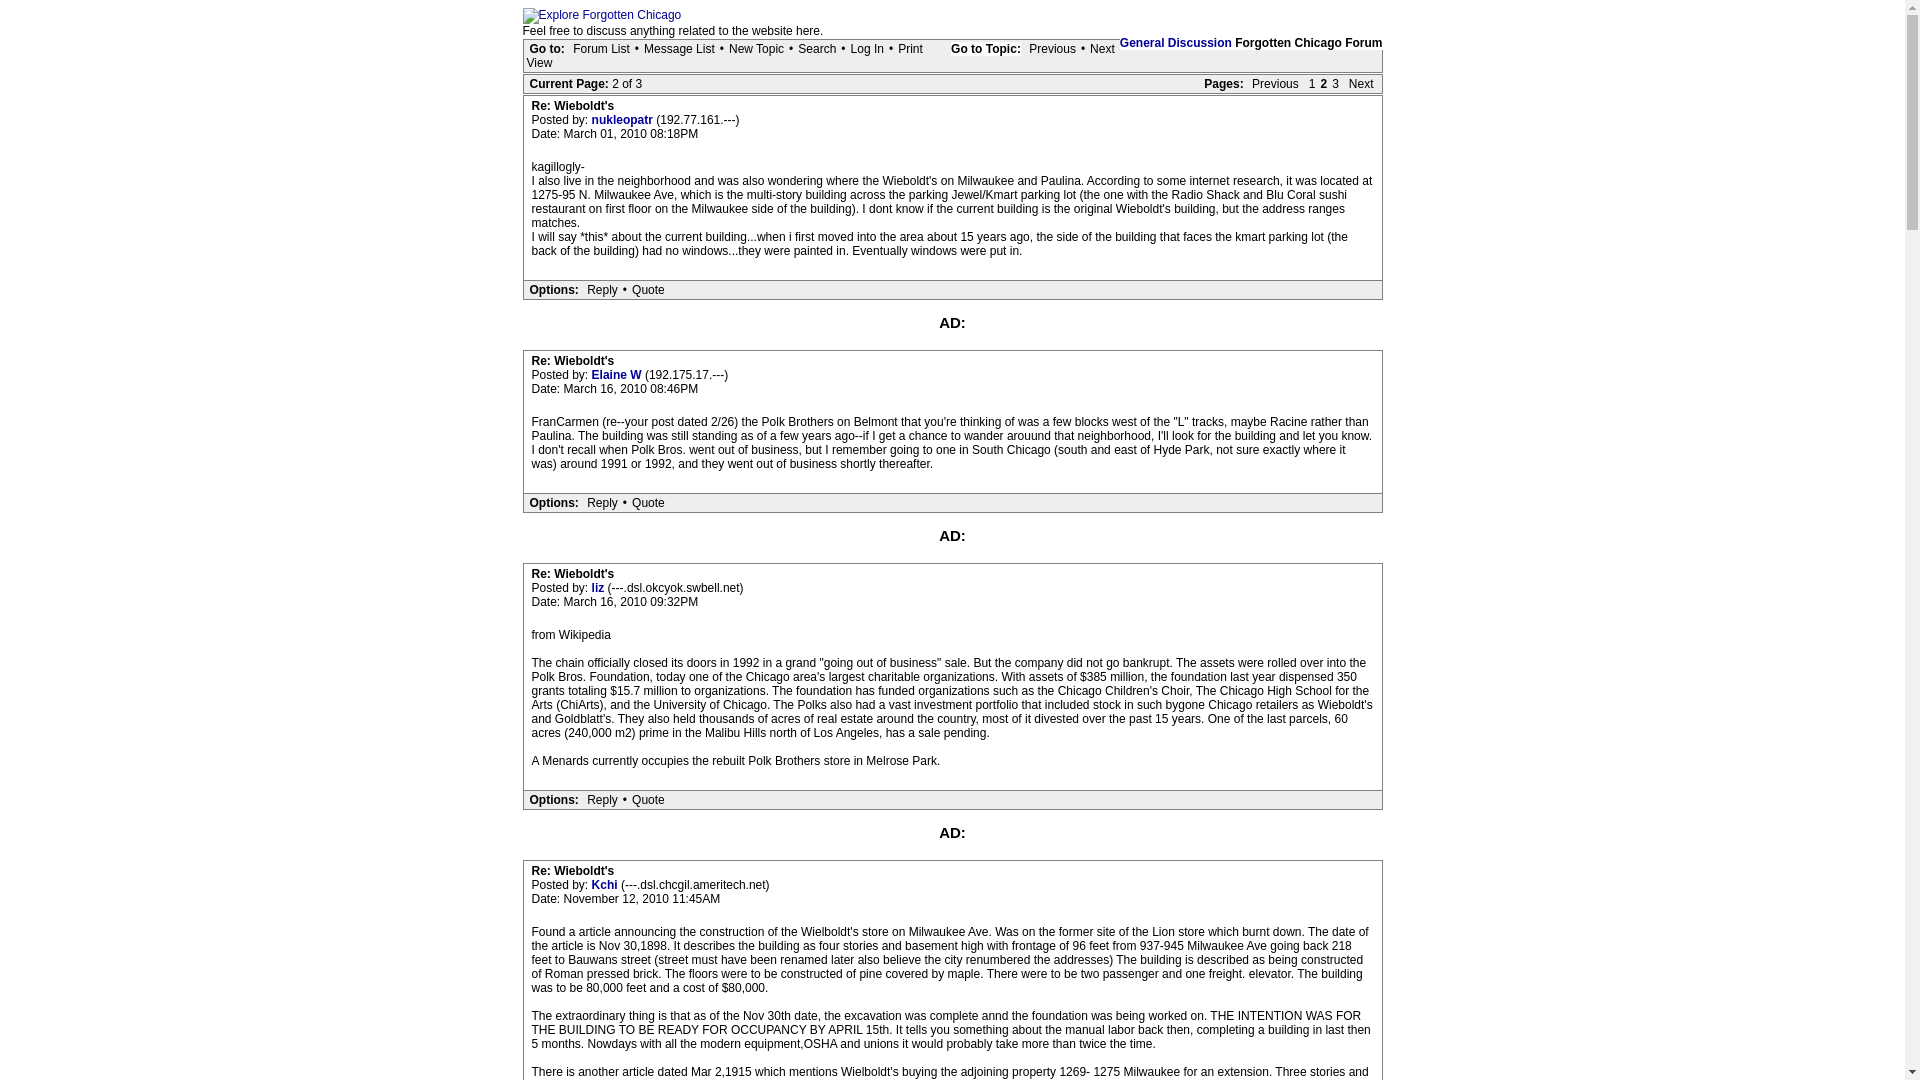 The image size is (1920, 1080). I want to click on Quote, so click(648, 799).